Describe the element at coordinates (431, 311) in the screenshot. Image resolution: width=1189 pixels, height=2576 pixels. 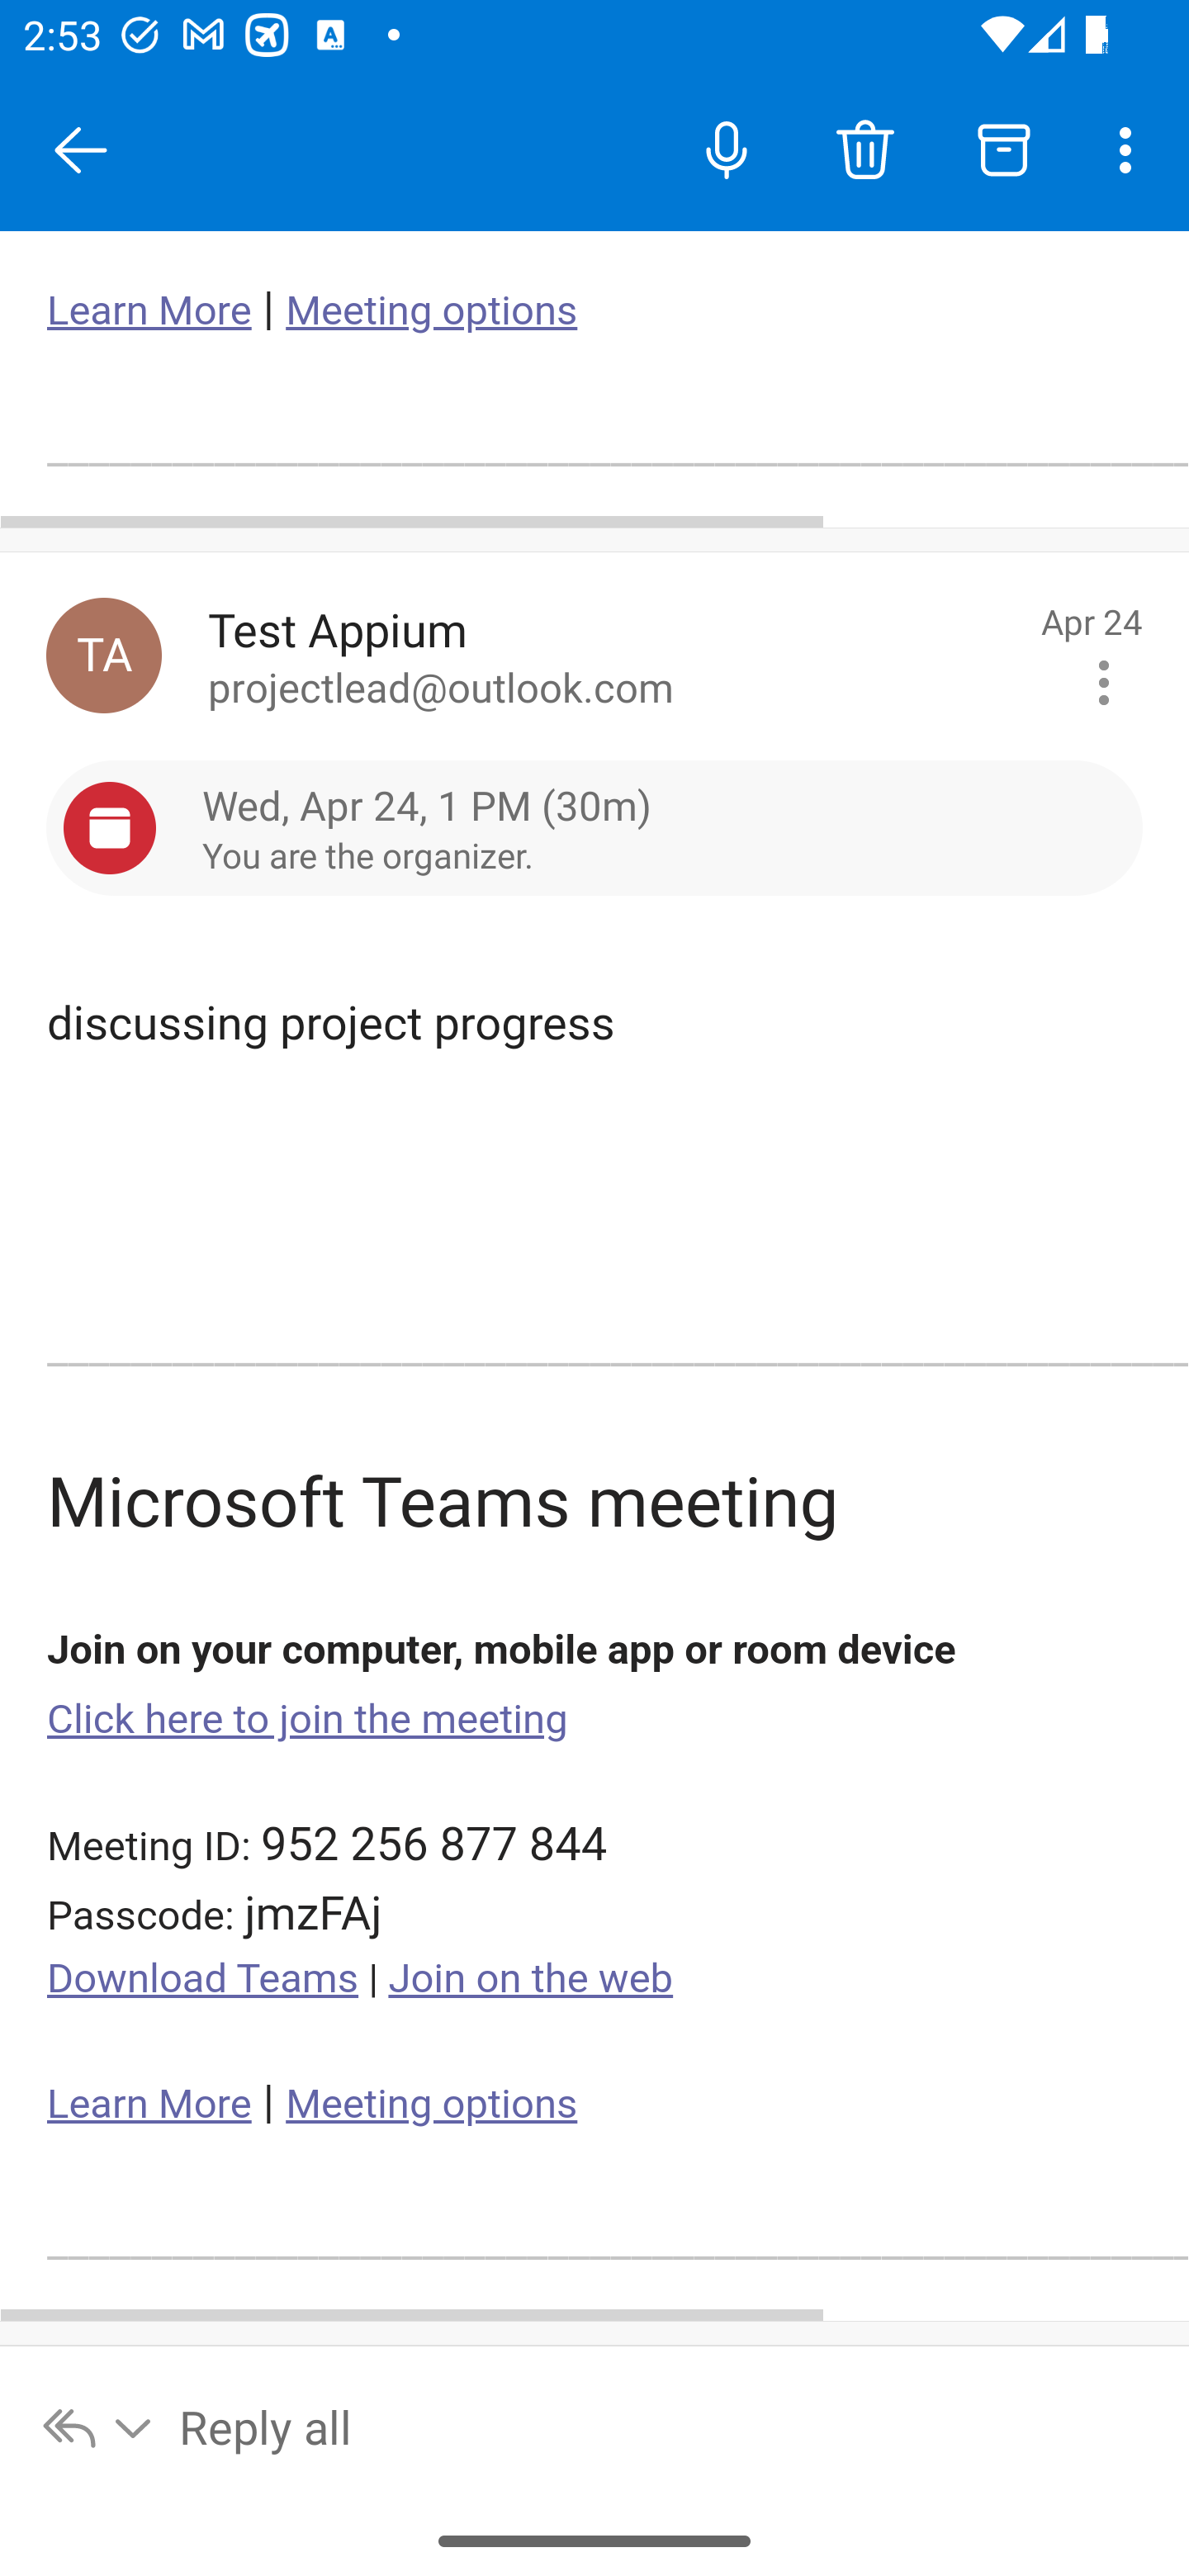
I see `Meeting options` at that location.